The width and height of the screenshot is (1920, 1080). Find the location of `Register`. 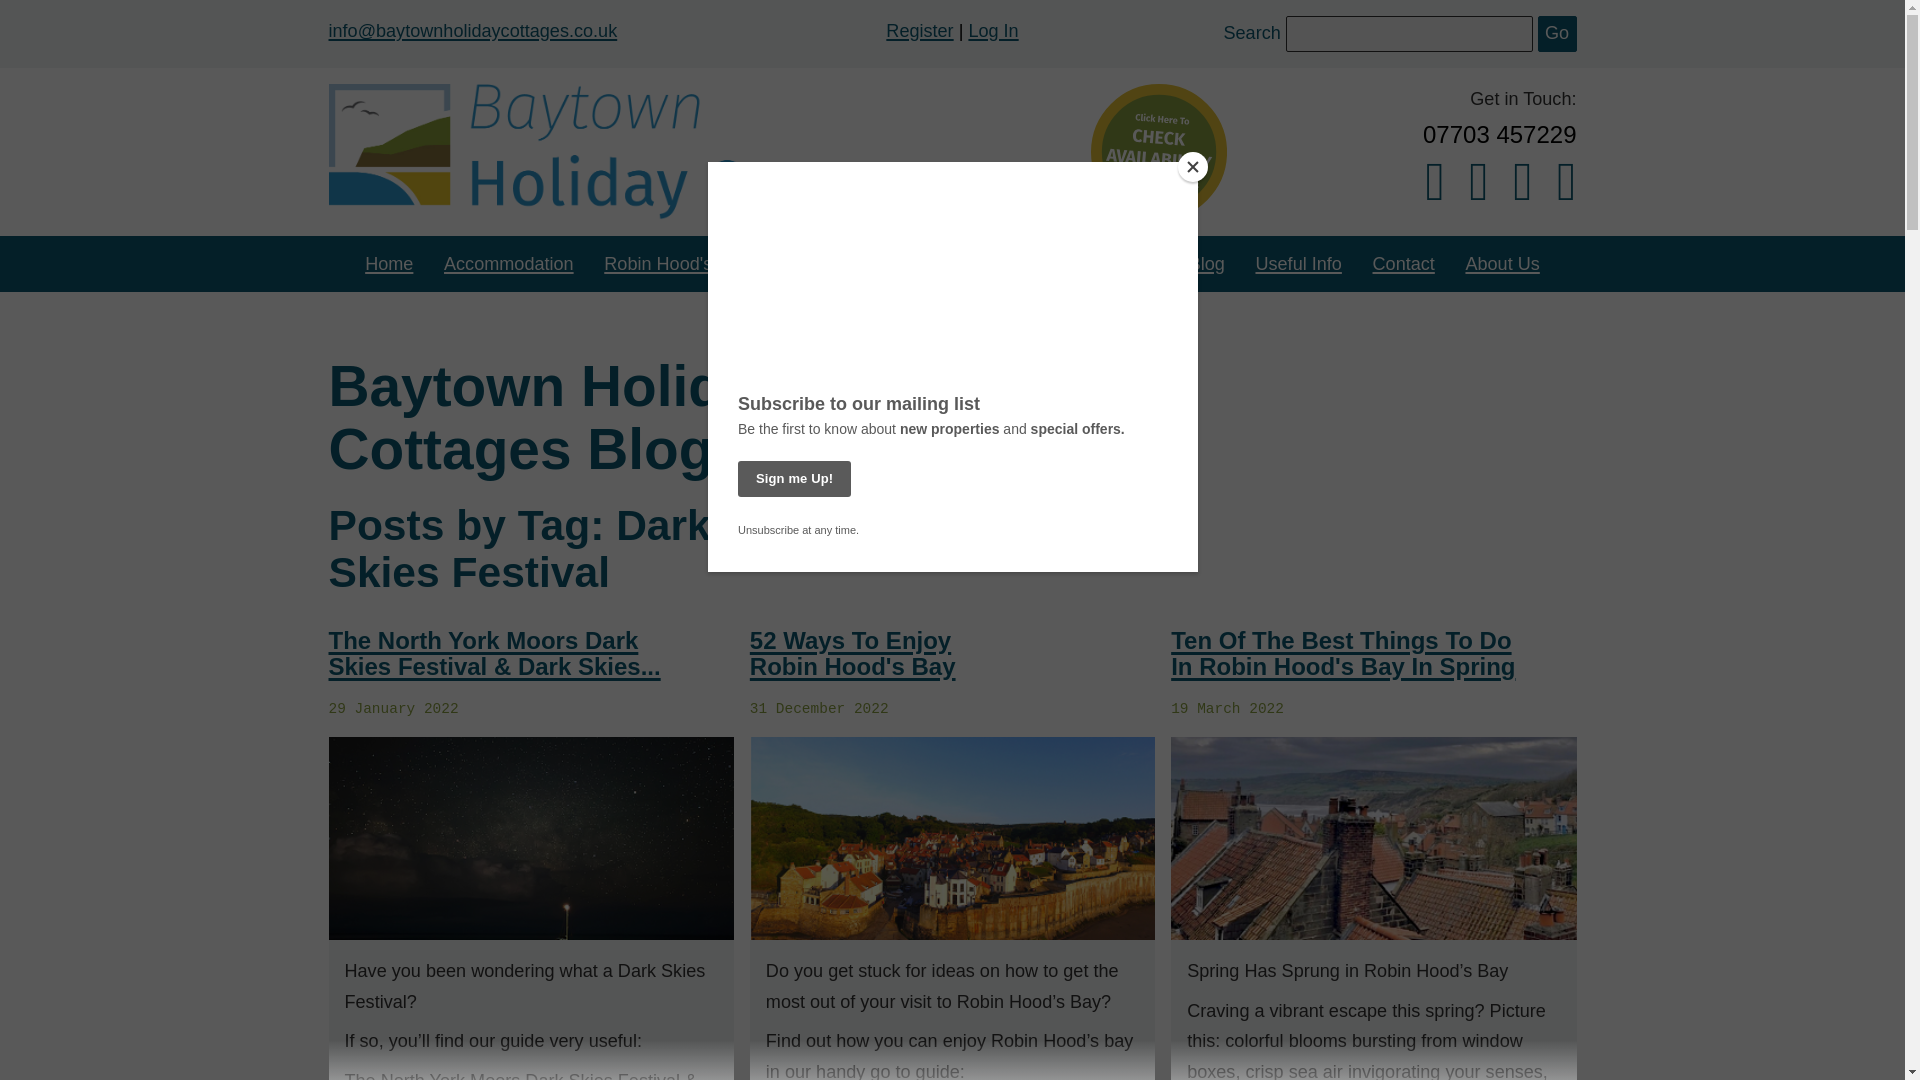

Register is located at coordinates (918, 30).